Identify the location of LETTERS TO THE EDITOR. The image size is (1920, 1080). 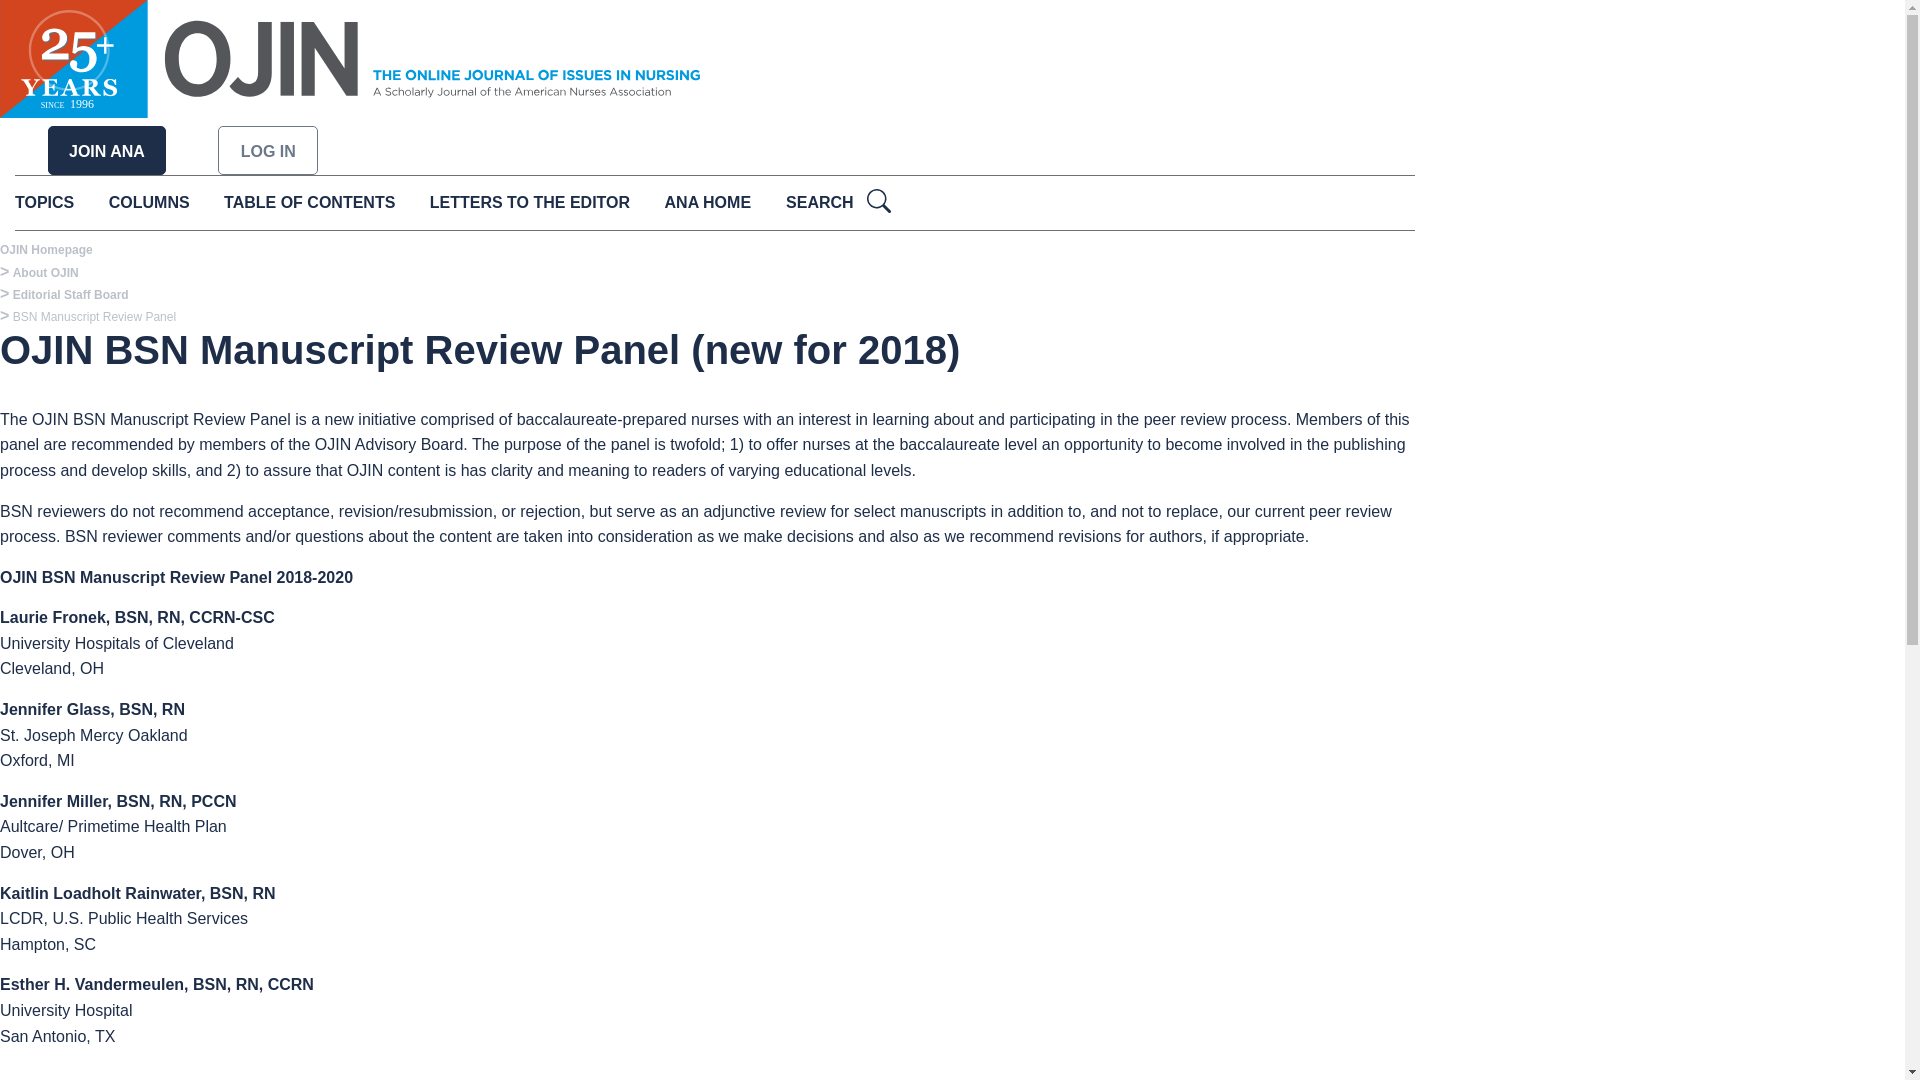
(530, 202).